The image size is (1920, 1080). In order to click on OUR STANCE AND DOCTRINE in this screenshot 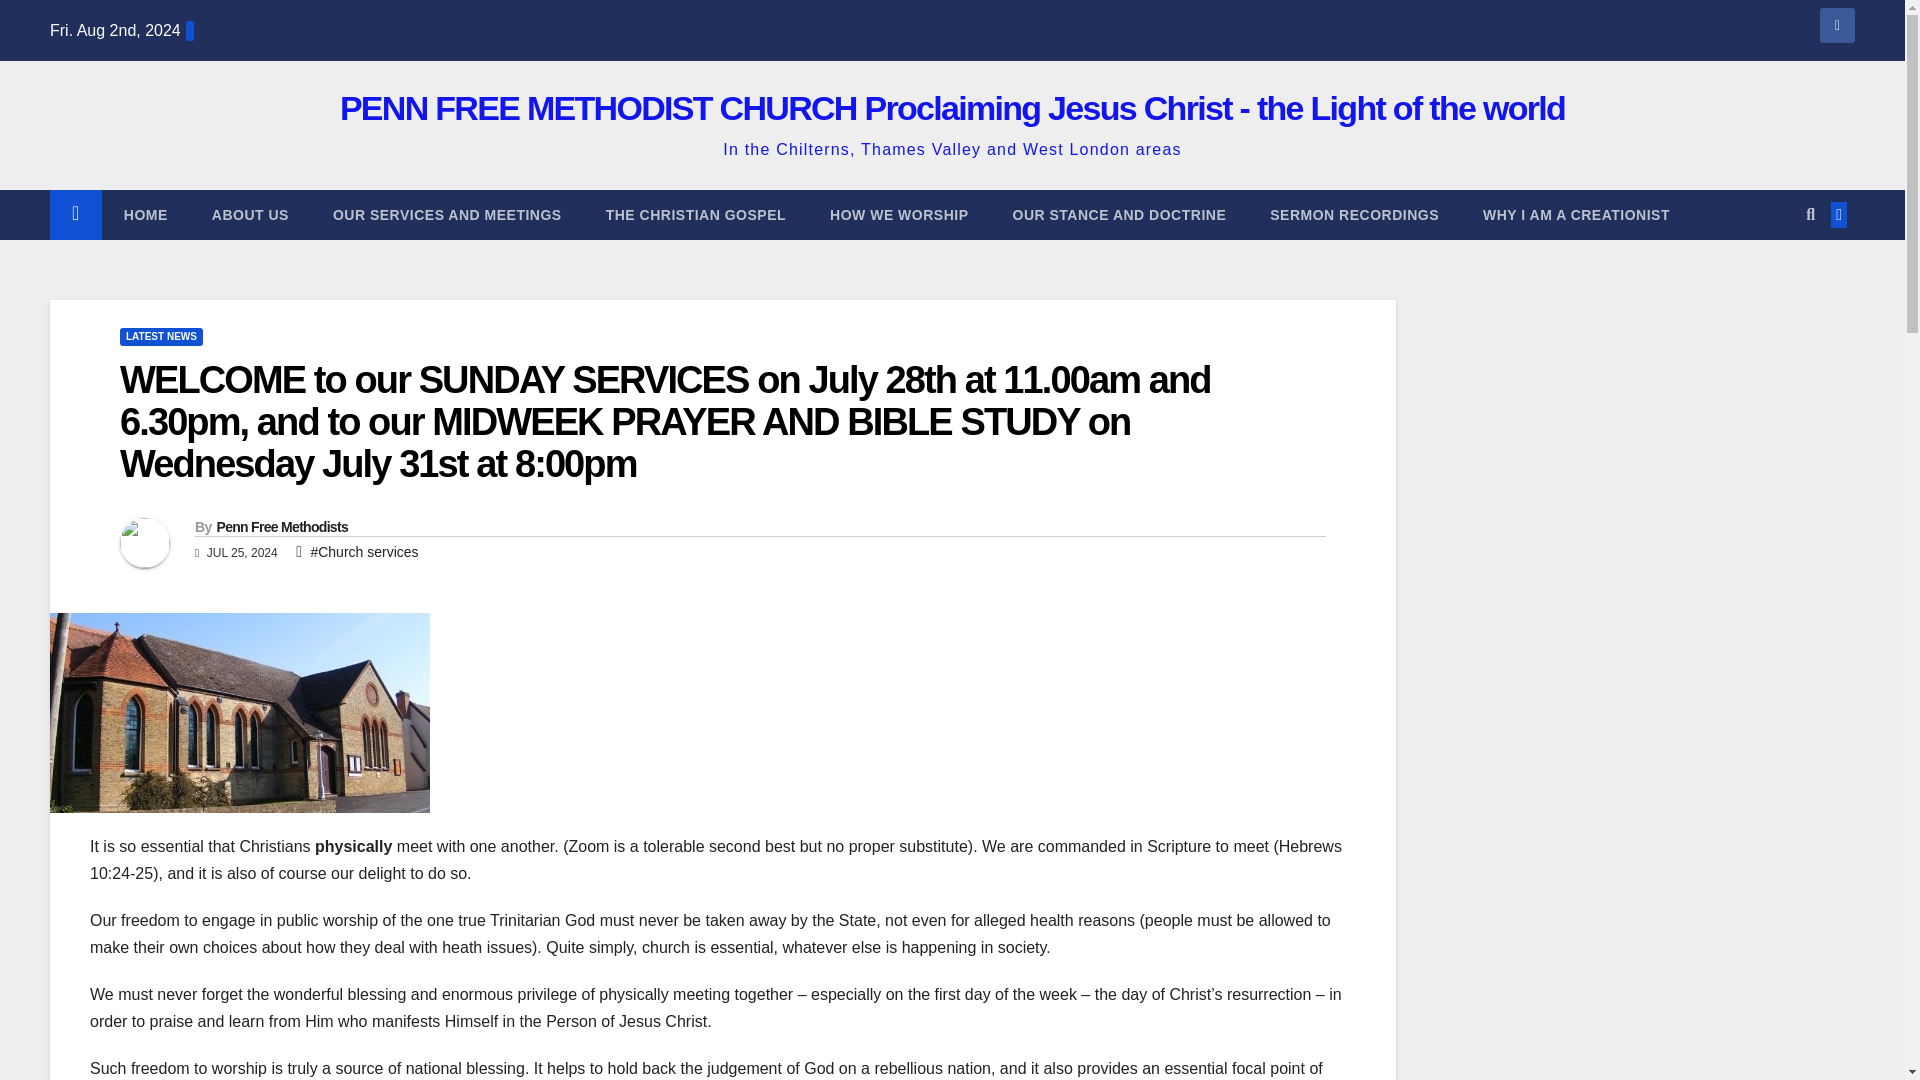, I will do `click(1119, 214)`.